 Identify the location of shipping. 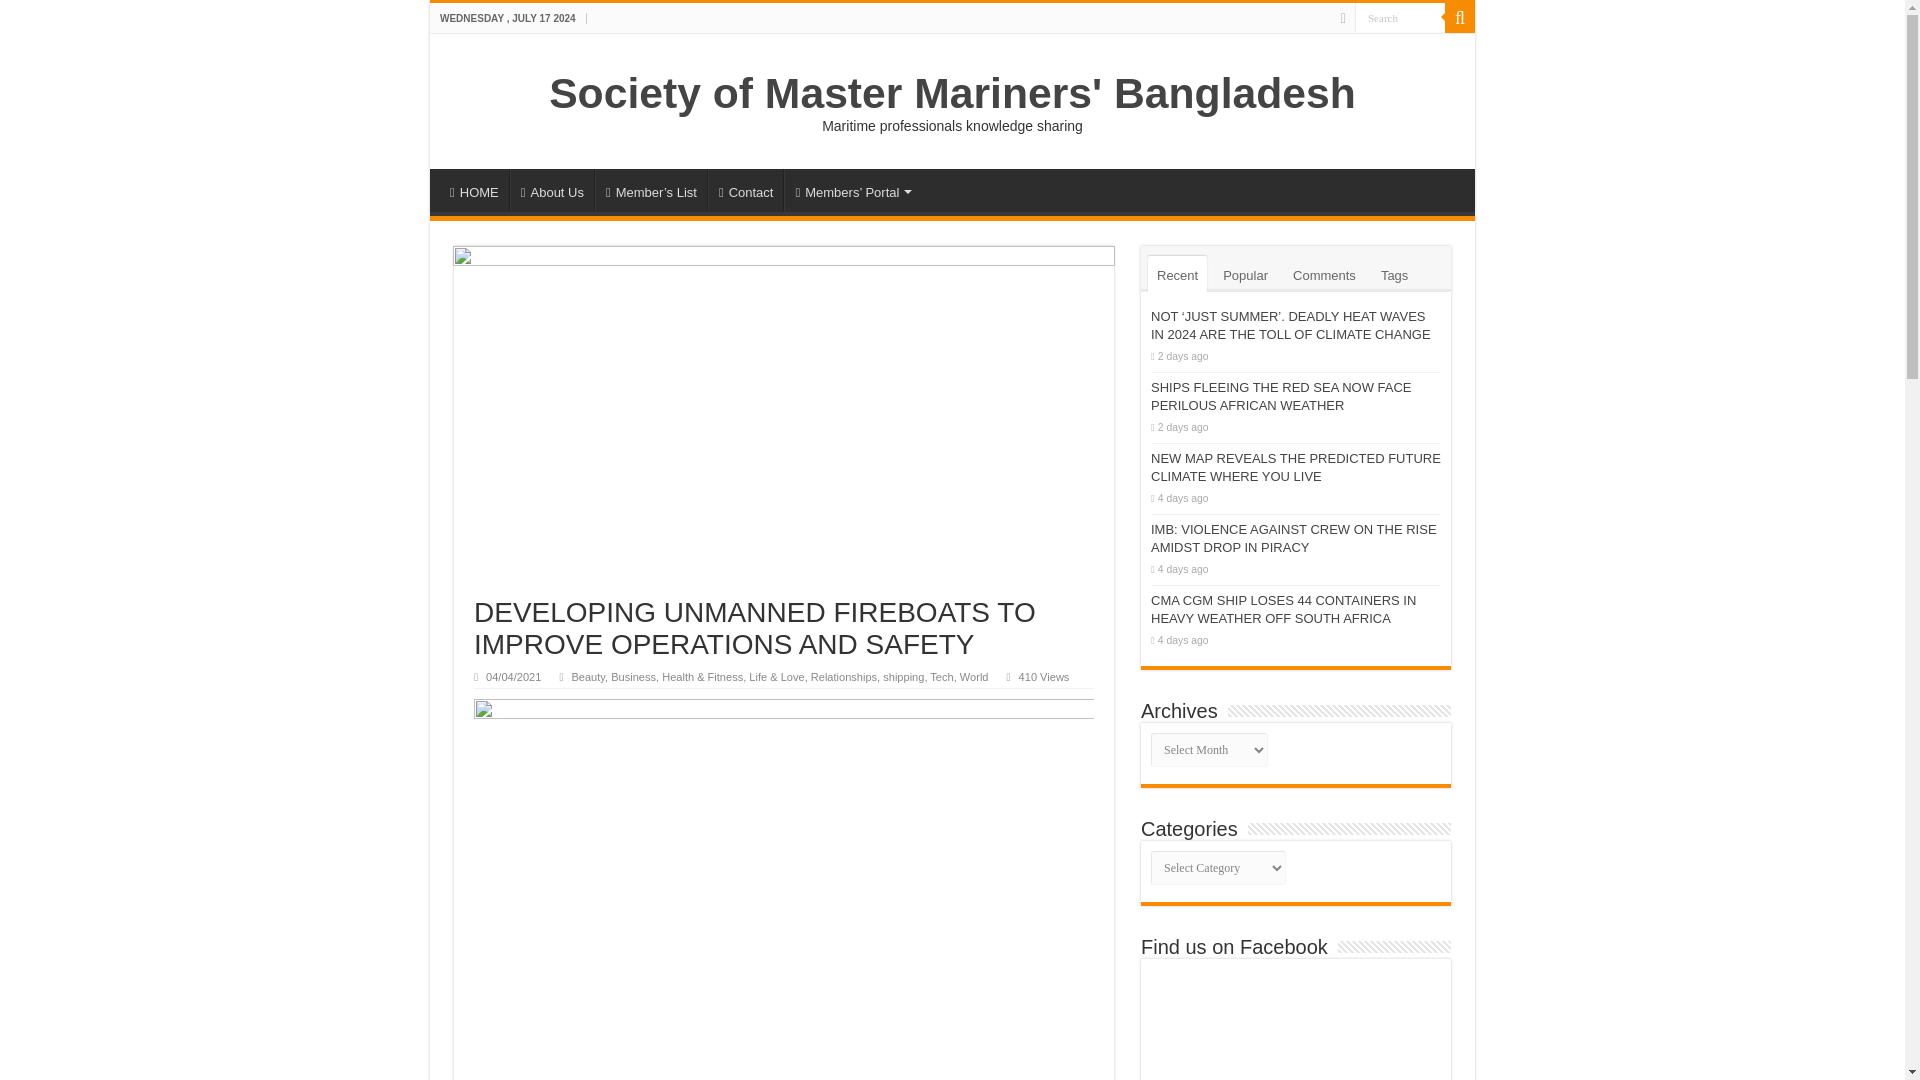
(903, 676).